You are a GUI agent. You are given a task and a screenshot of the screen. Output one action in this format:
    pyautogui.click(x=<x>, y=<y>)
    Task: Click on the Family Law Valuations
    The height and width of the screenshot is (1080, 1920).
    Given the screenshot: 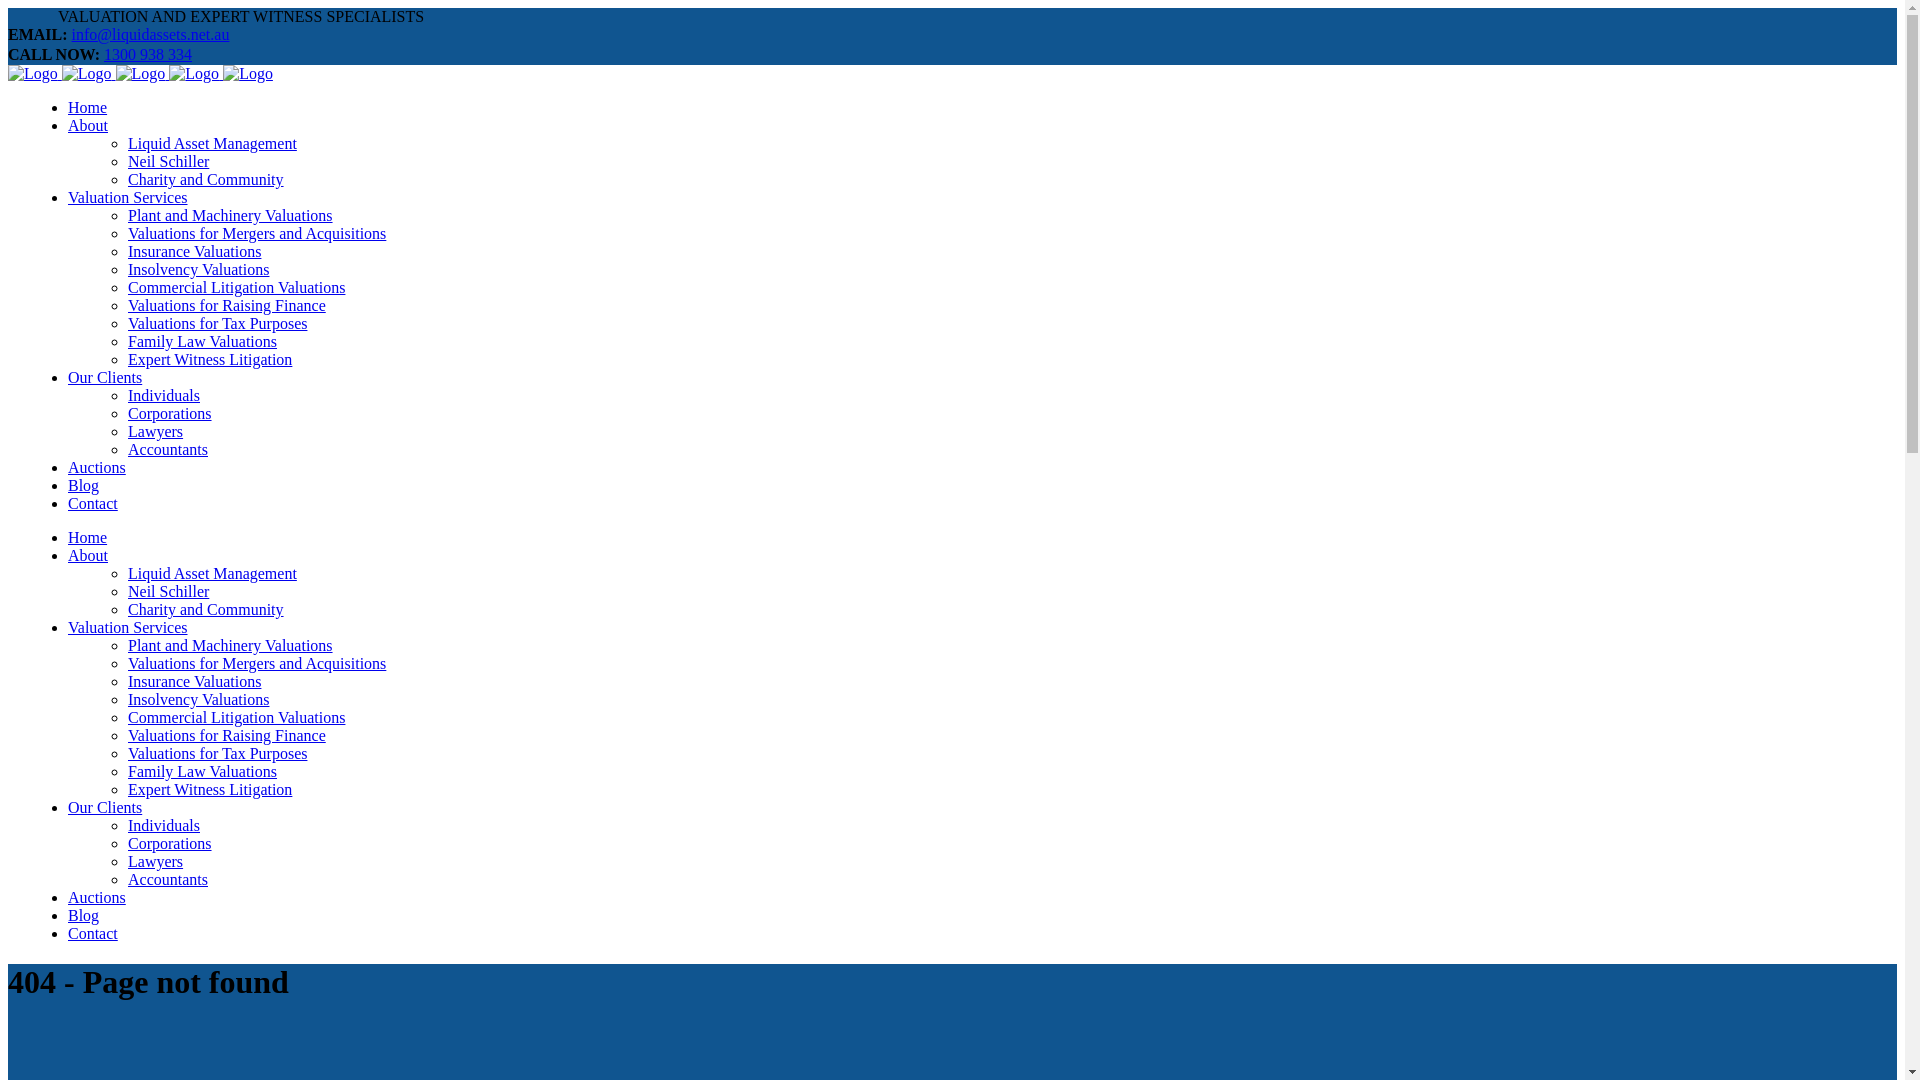 What is the action you would take?
    pyautogui.click(x=202, y=772)
    